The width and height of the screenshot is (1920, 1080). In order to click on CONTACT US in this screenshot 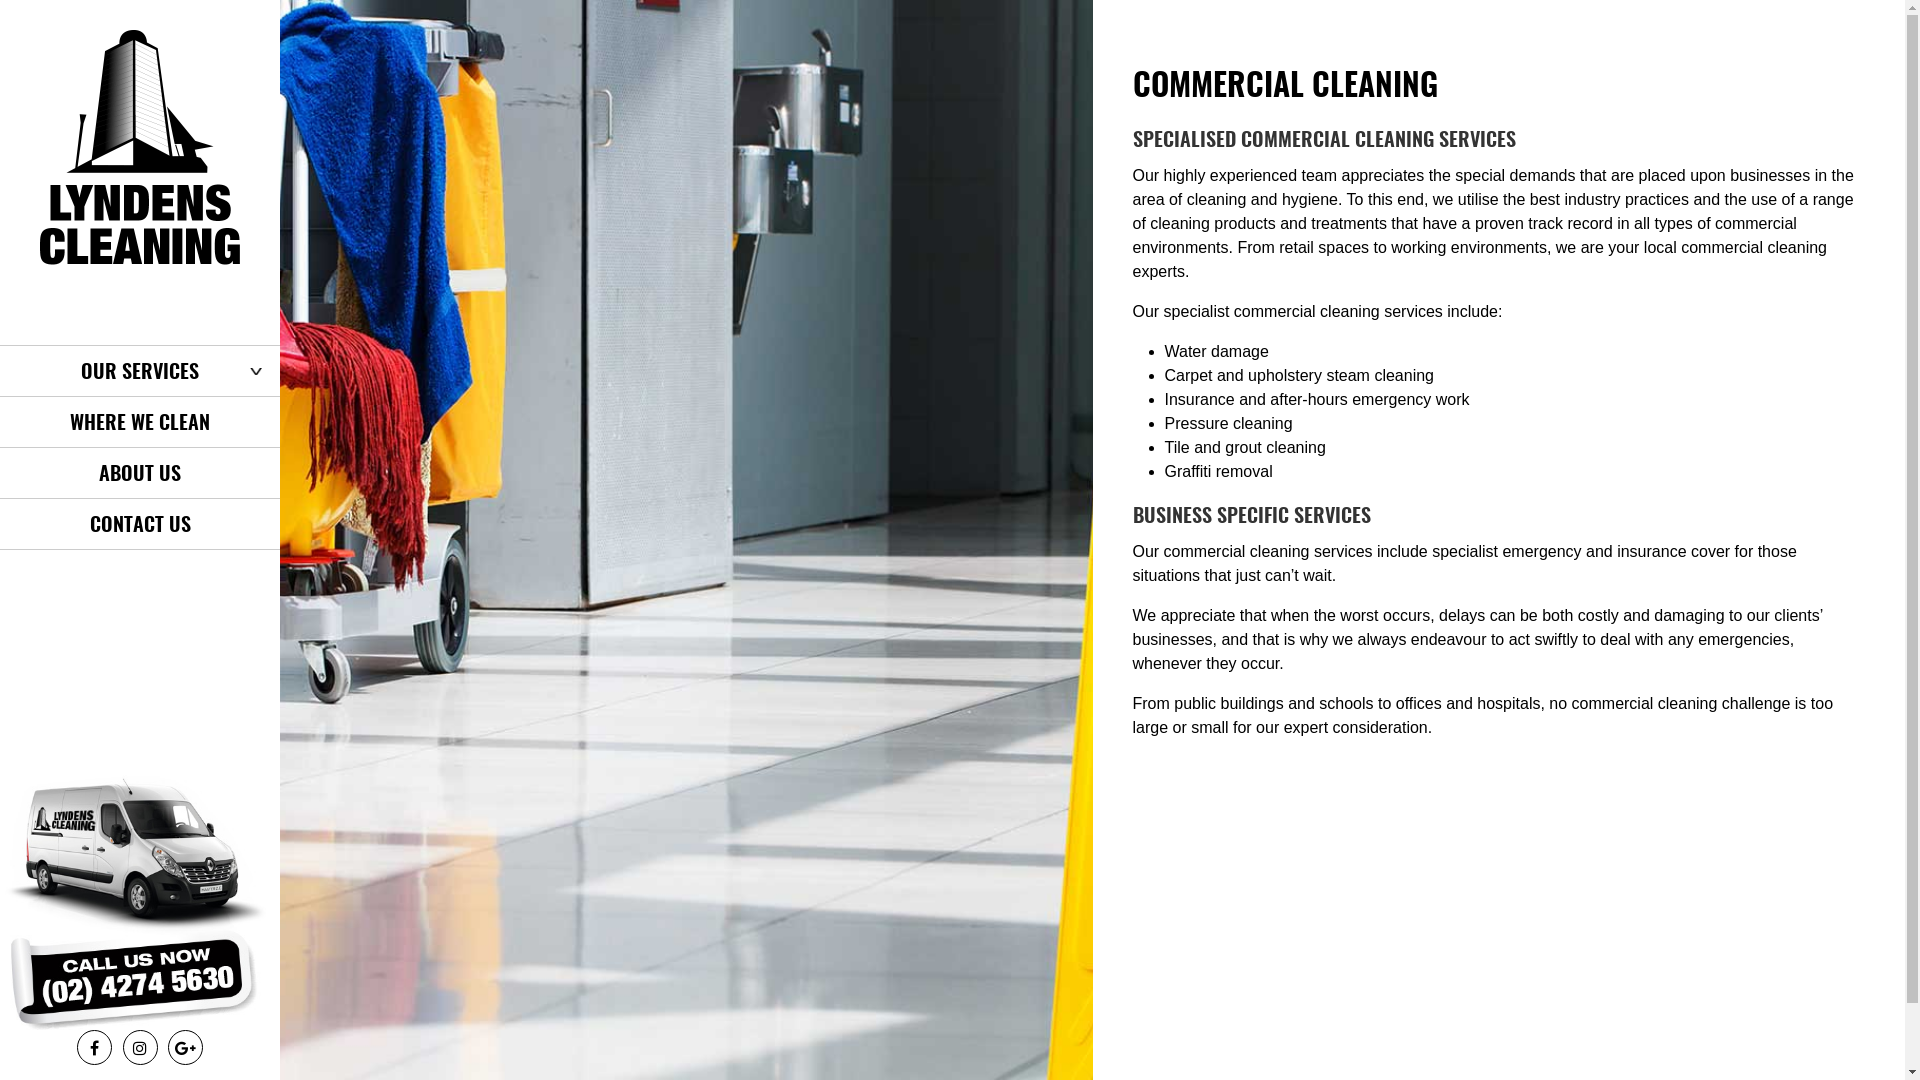, I will do `click(140, 524)`.